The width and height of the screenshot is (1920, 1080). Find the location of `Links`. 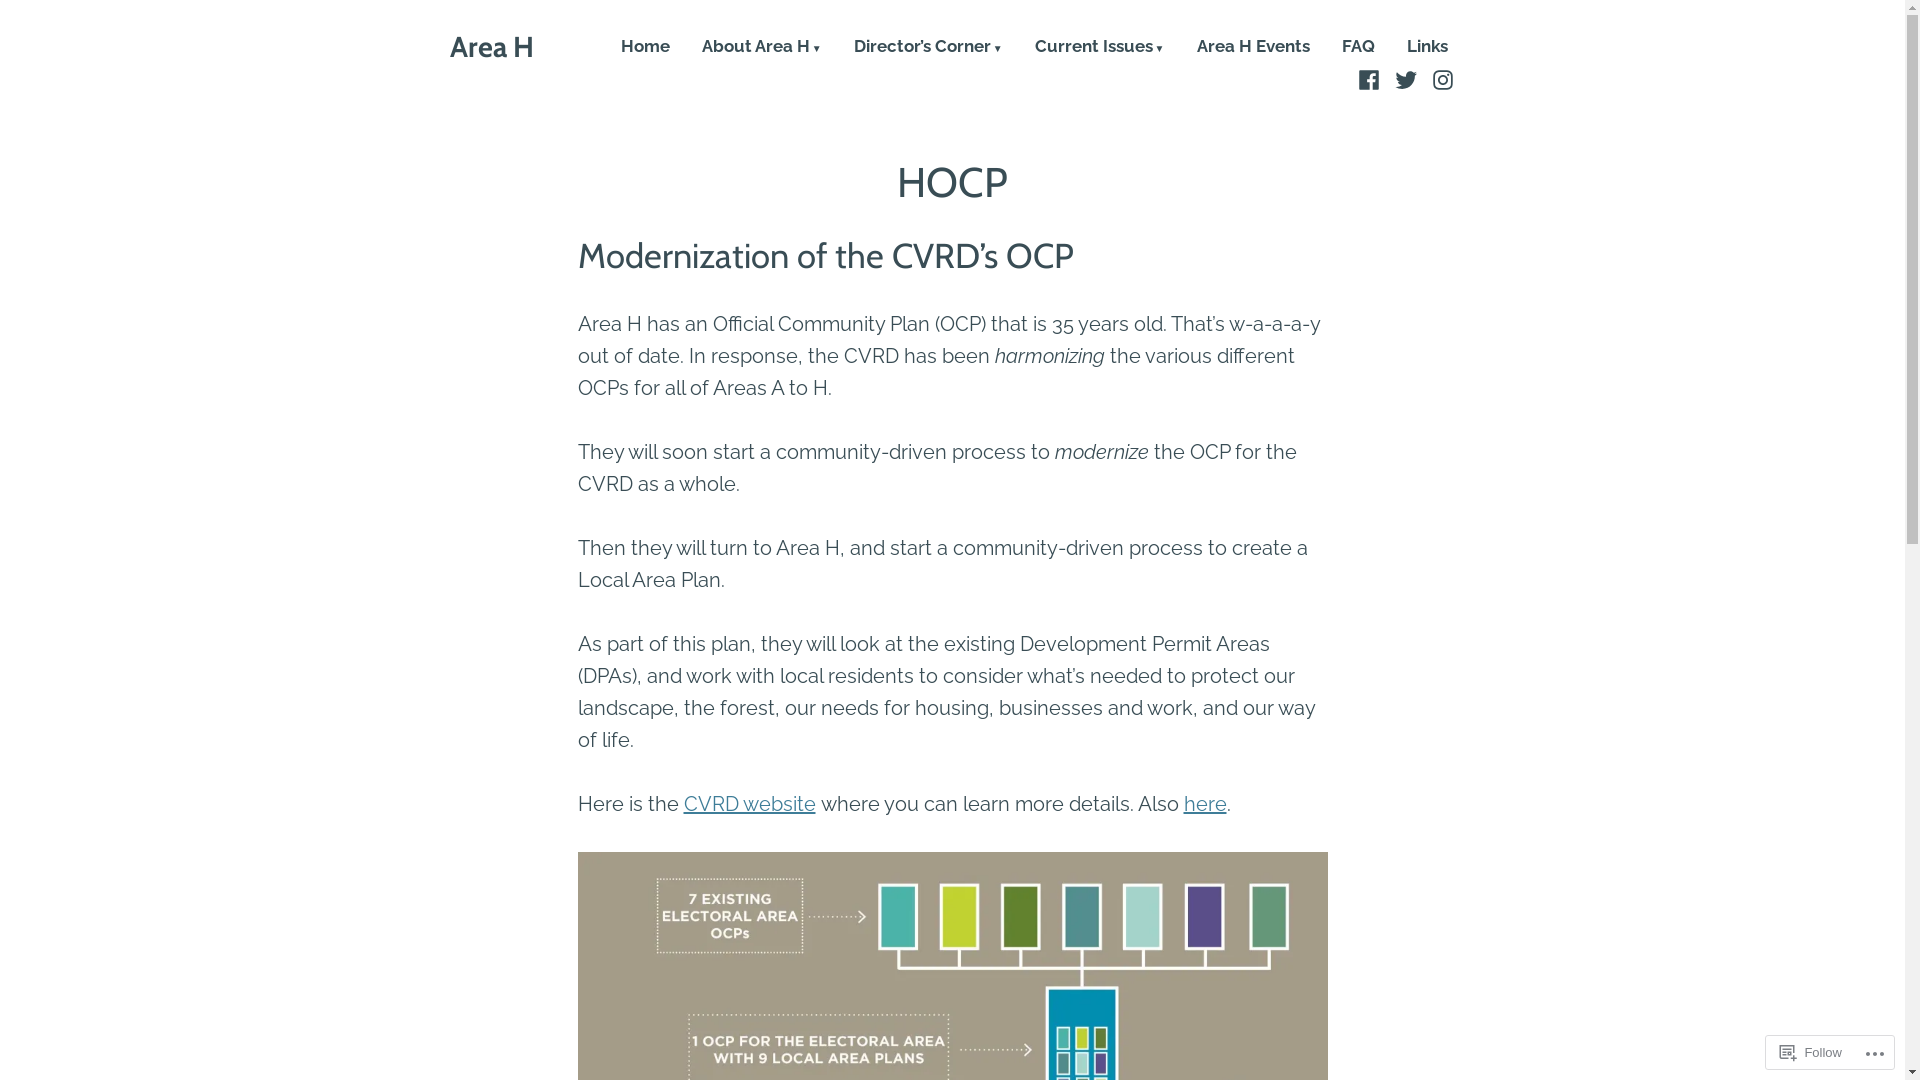

Links is located at coordinates (1426, 48).